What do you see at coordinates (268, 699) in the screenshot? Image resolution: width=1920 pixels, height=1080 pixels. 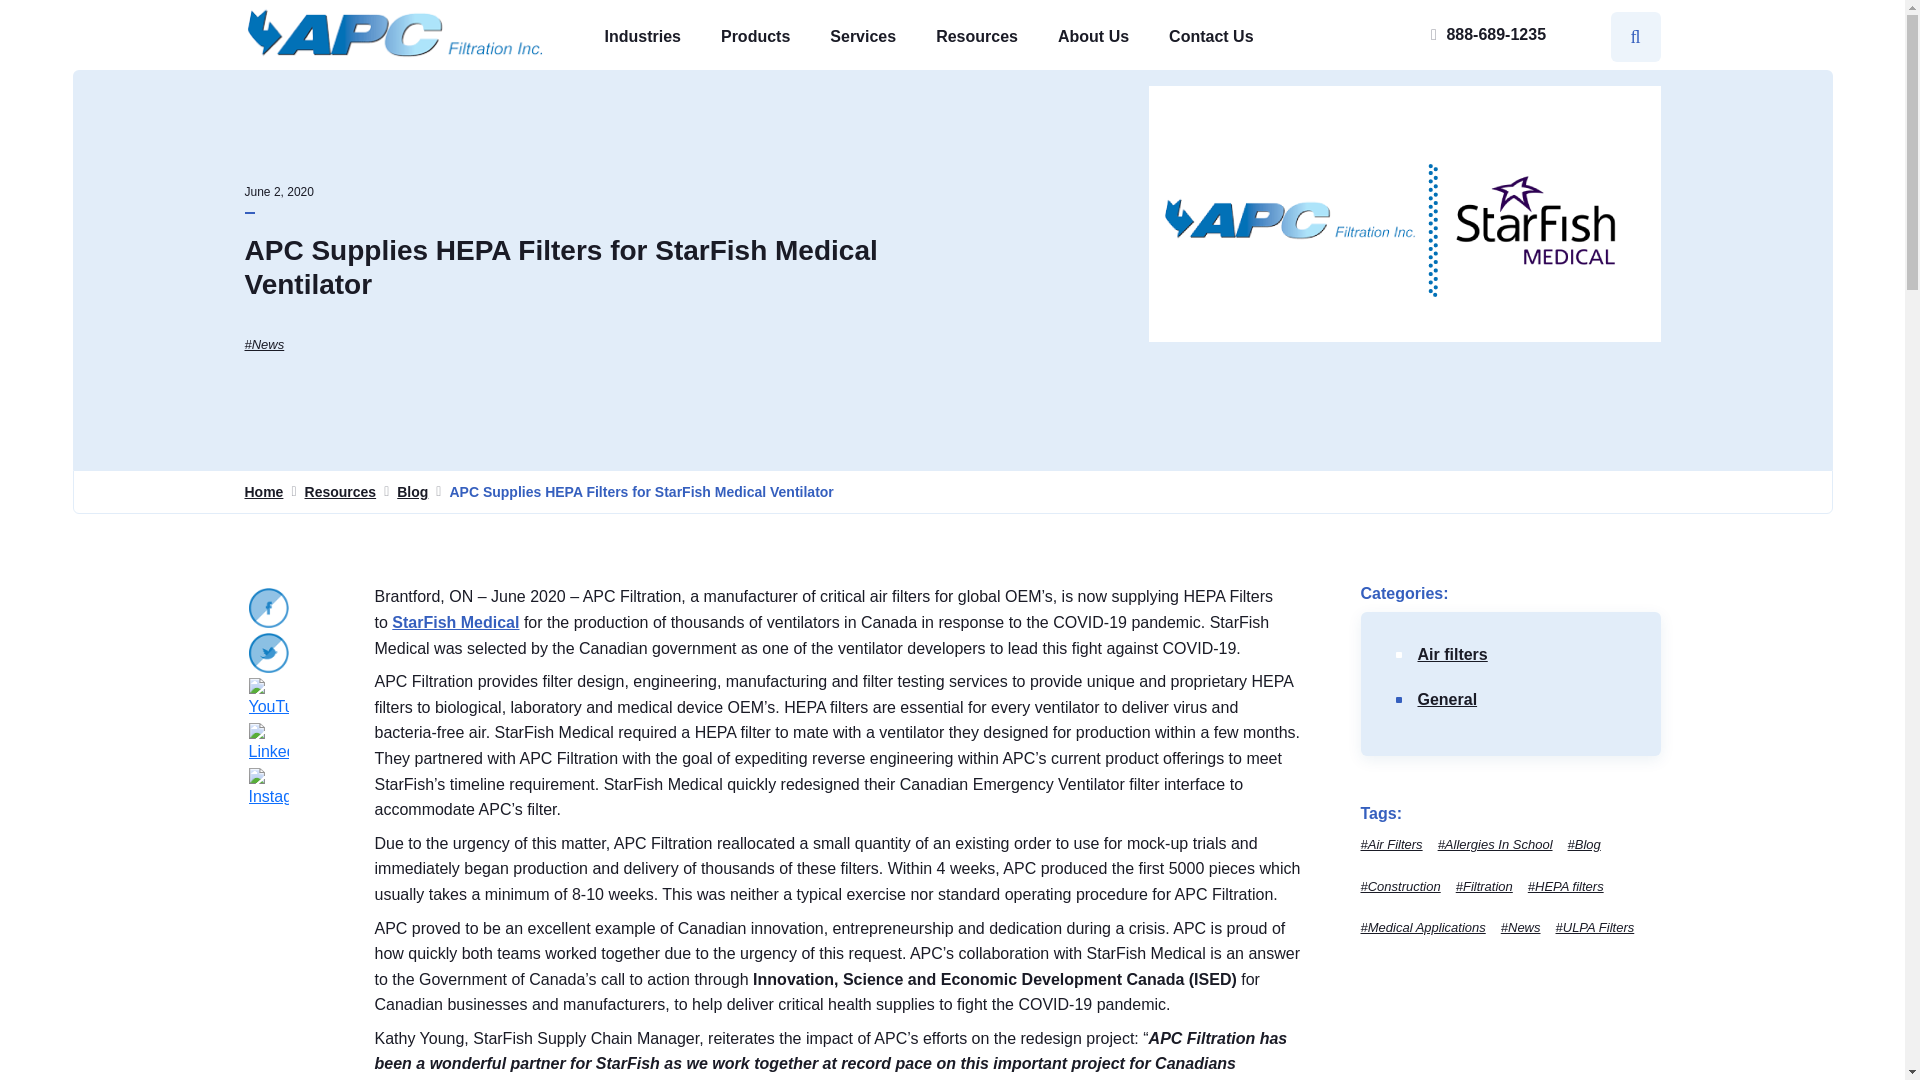 I see `YouTube` at bounding box center [268, 699].